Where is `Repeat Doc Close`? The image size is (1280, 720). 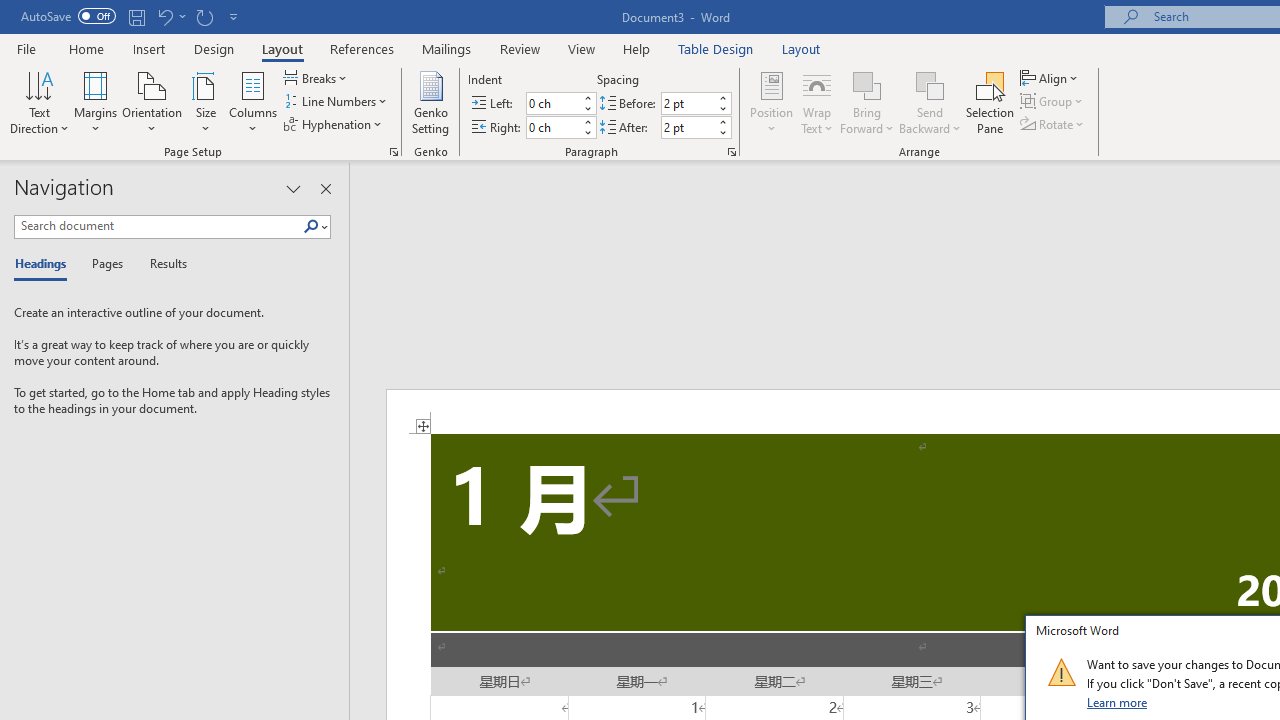
Repeat Doc Close is located at coordinates (204, 16).